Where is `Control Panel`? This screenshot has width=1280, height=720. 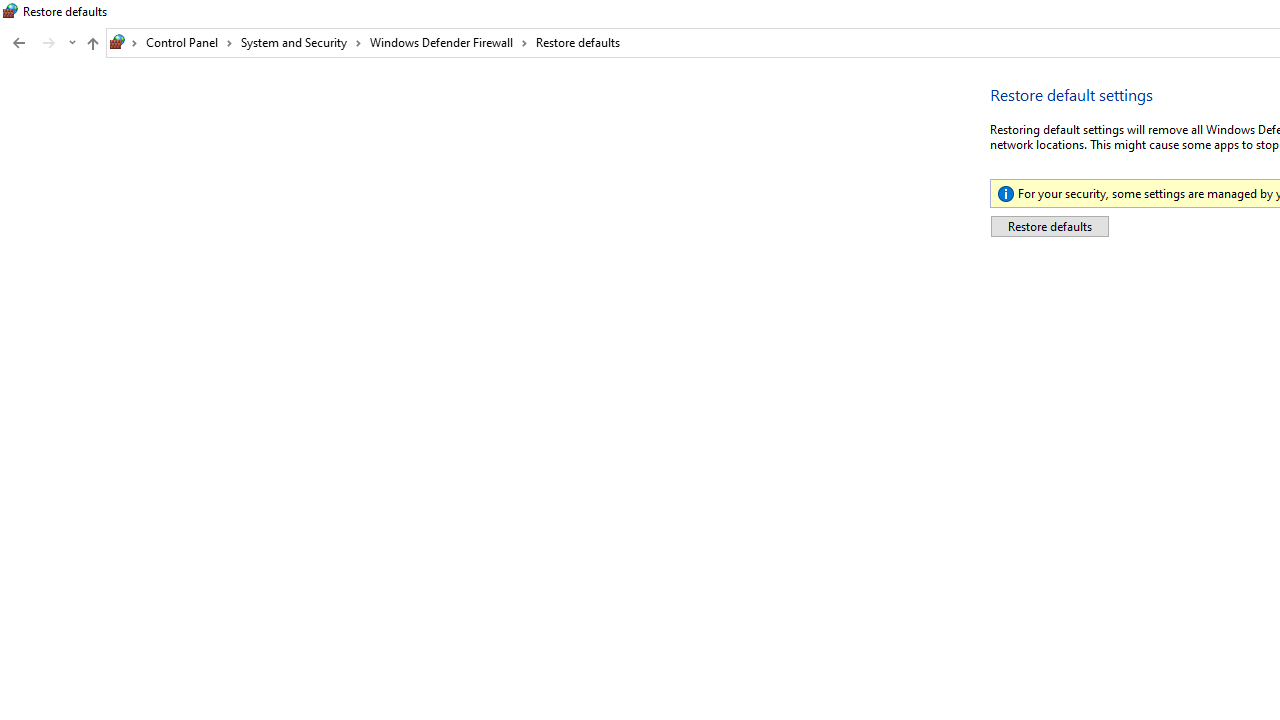 Control Panel is located at coordinates (189, 42).